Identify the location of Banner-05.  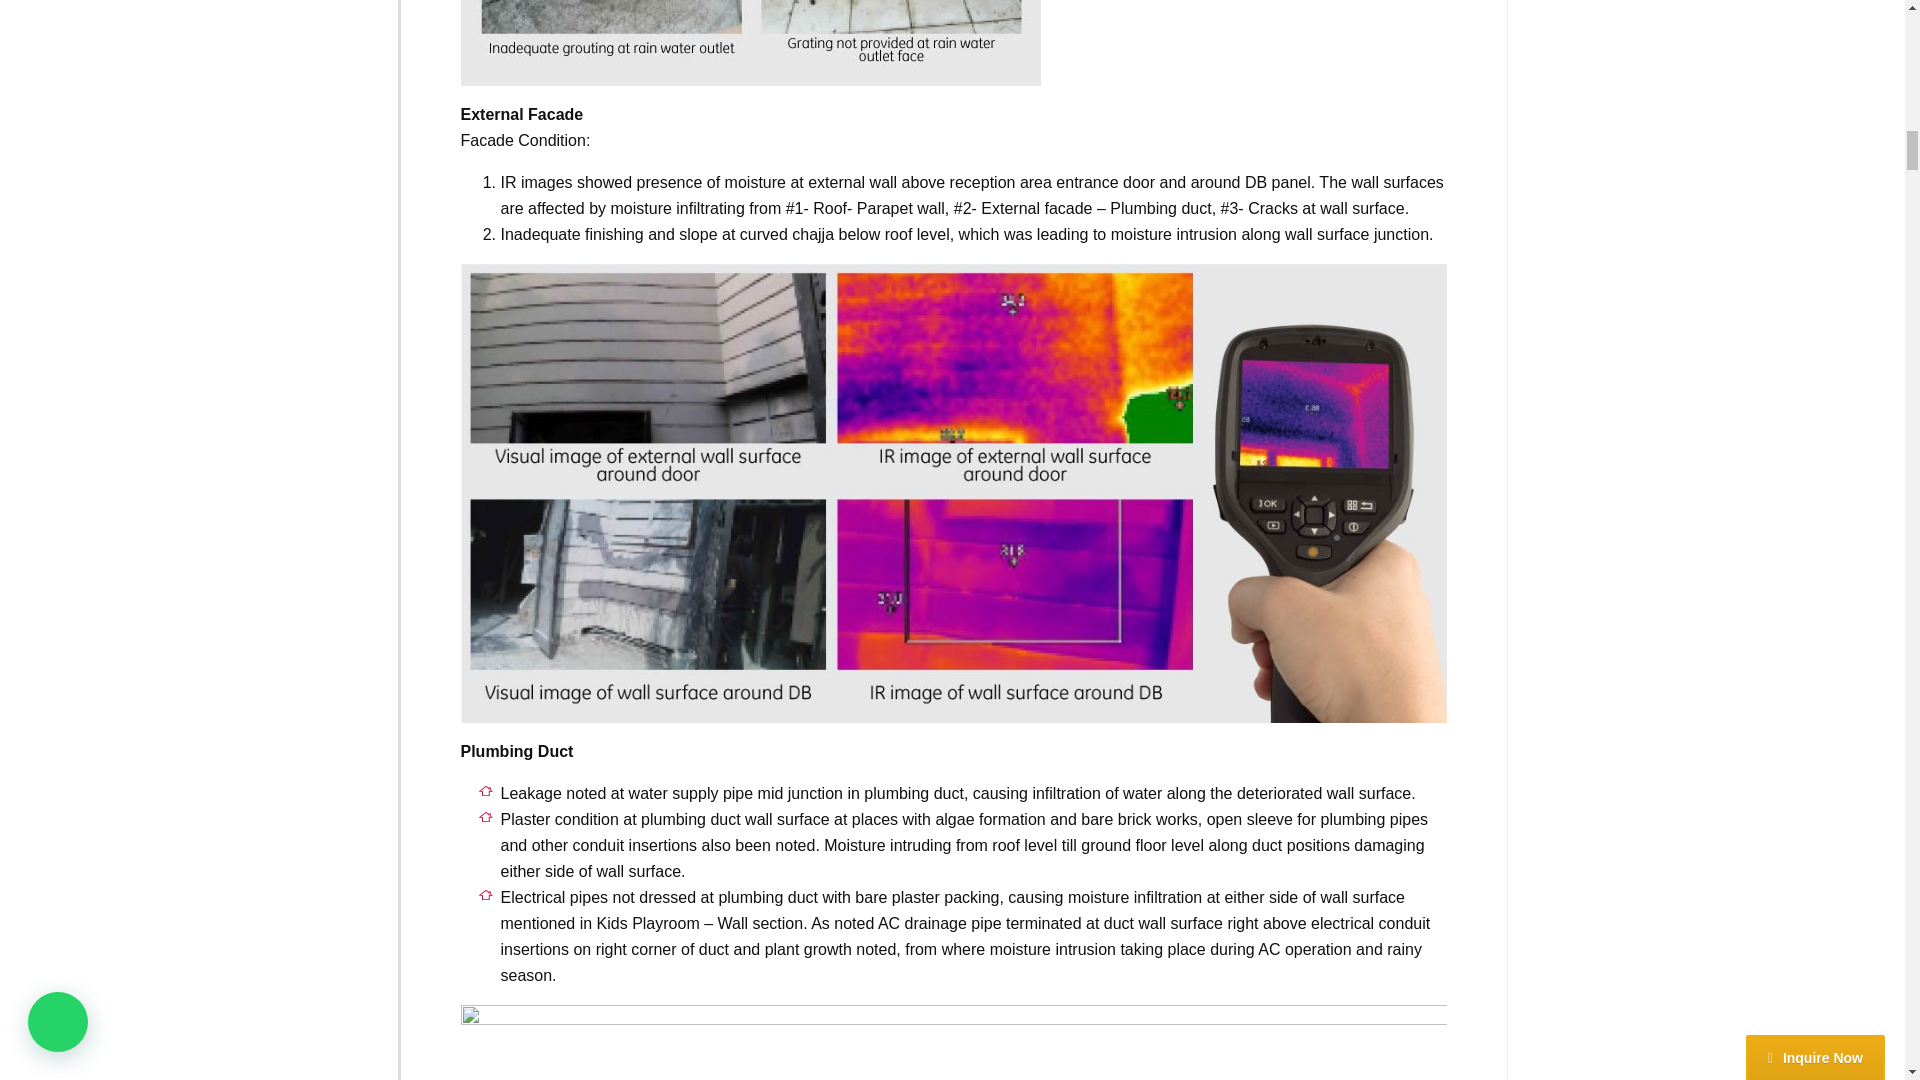
(750, 43).